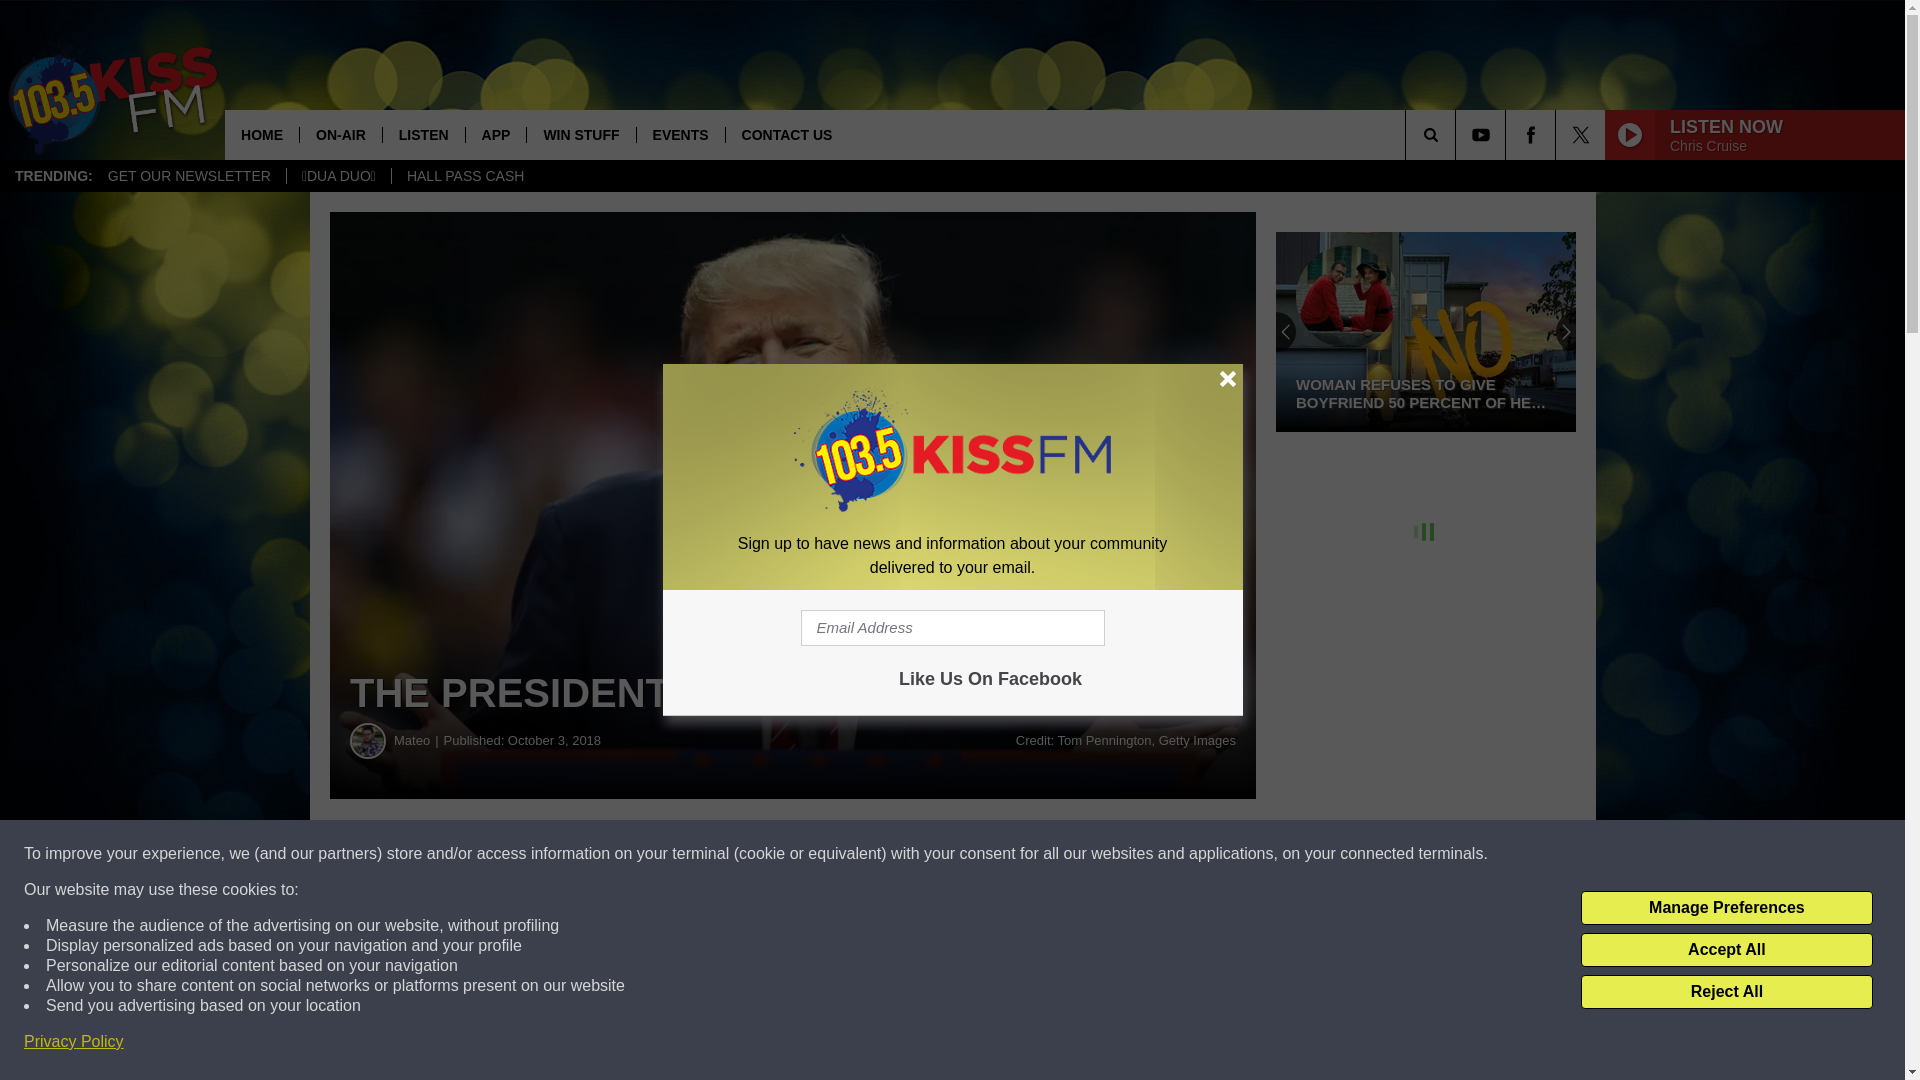 Image resolution: width=1920 pixels, height=1080 pixels. What do you see at coordinates (978, 854) in the screenshot?
I see `Share on Twitter` at bounding box center [978, 854].